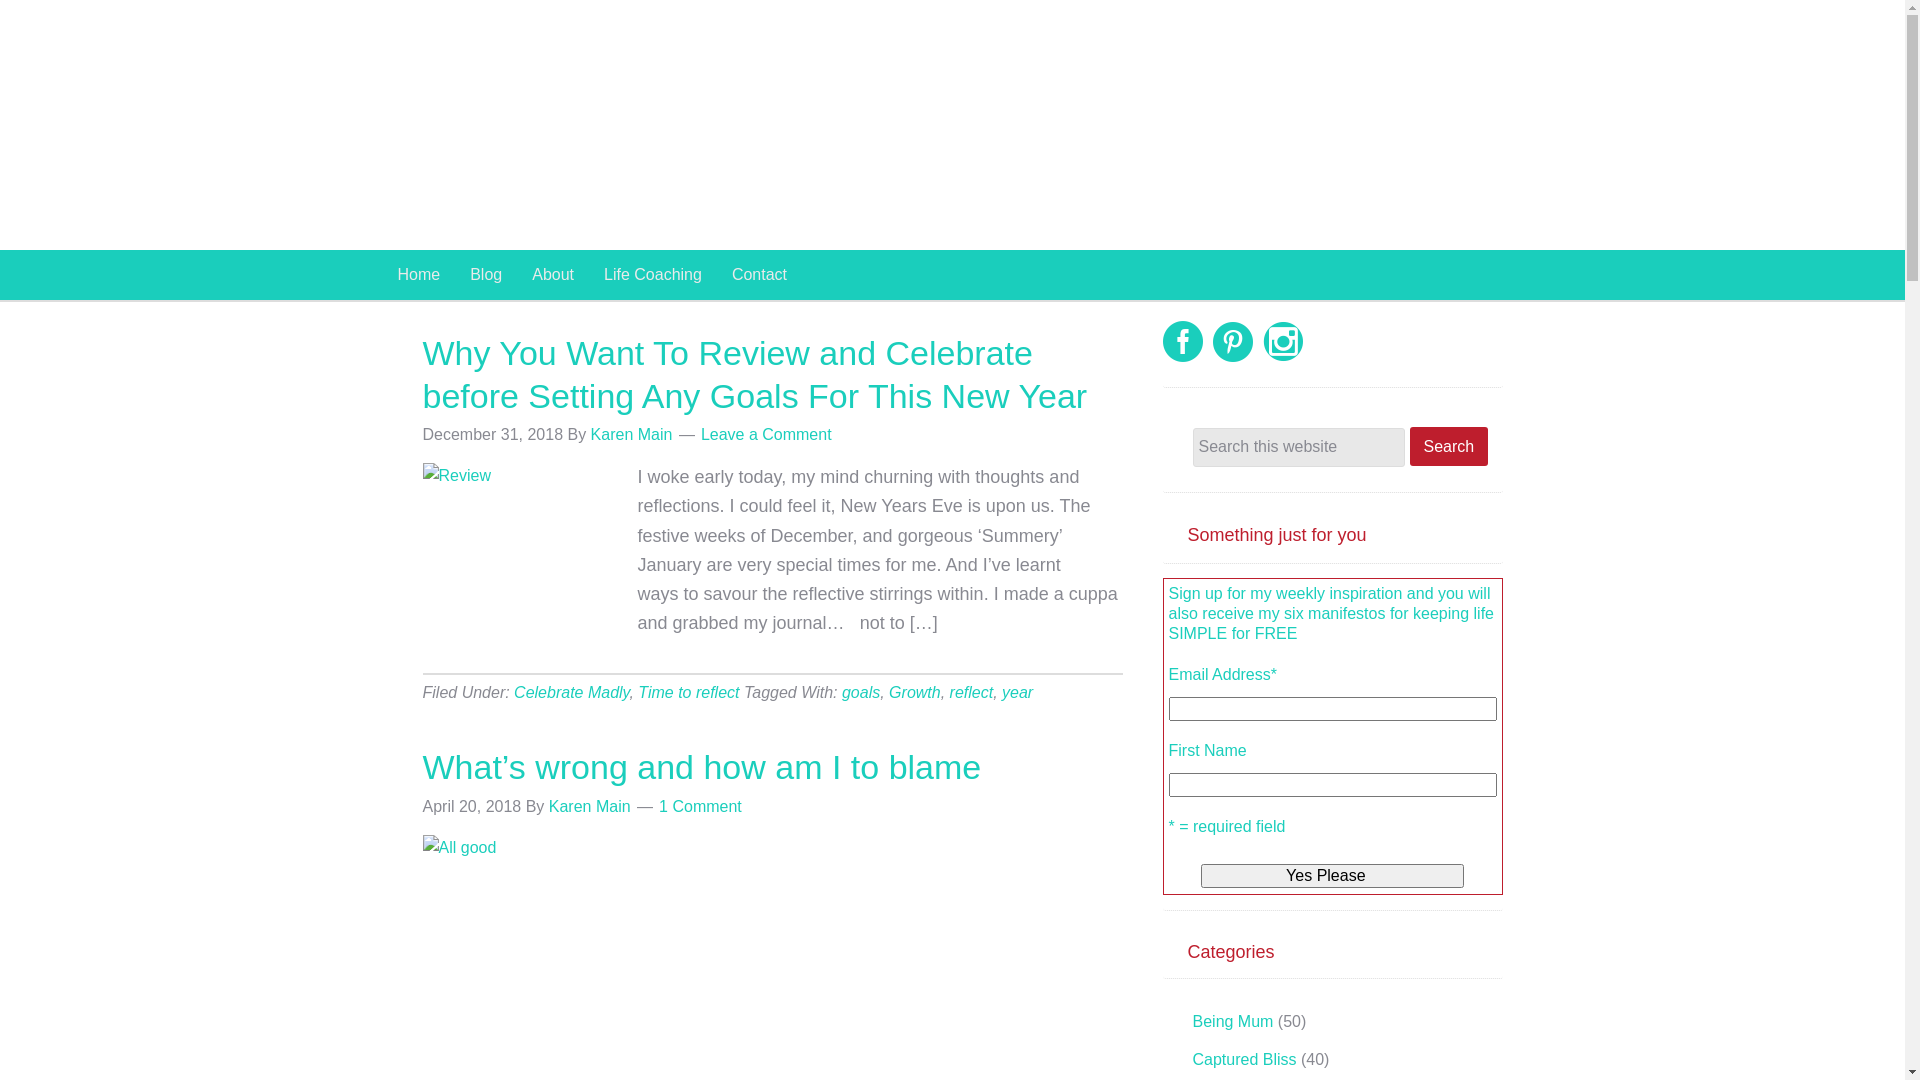  What do you see at coordinates (590, 806) in the screenshot?
I see `Karen Main` at bounding box center [590, 806].